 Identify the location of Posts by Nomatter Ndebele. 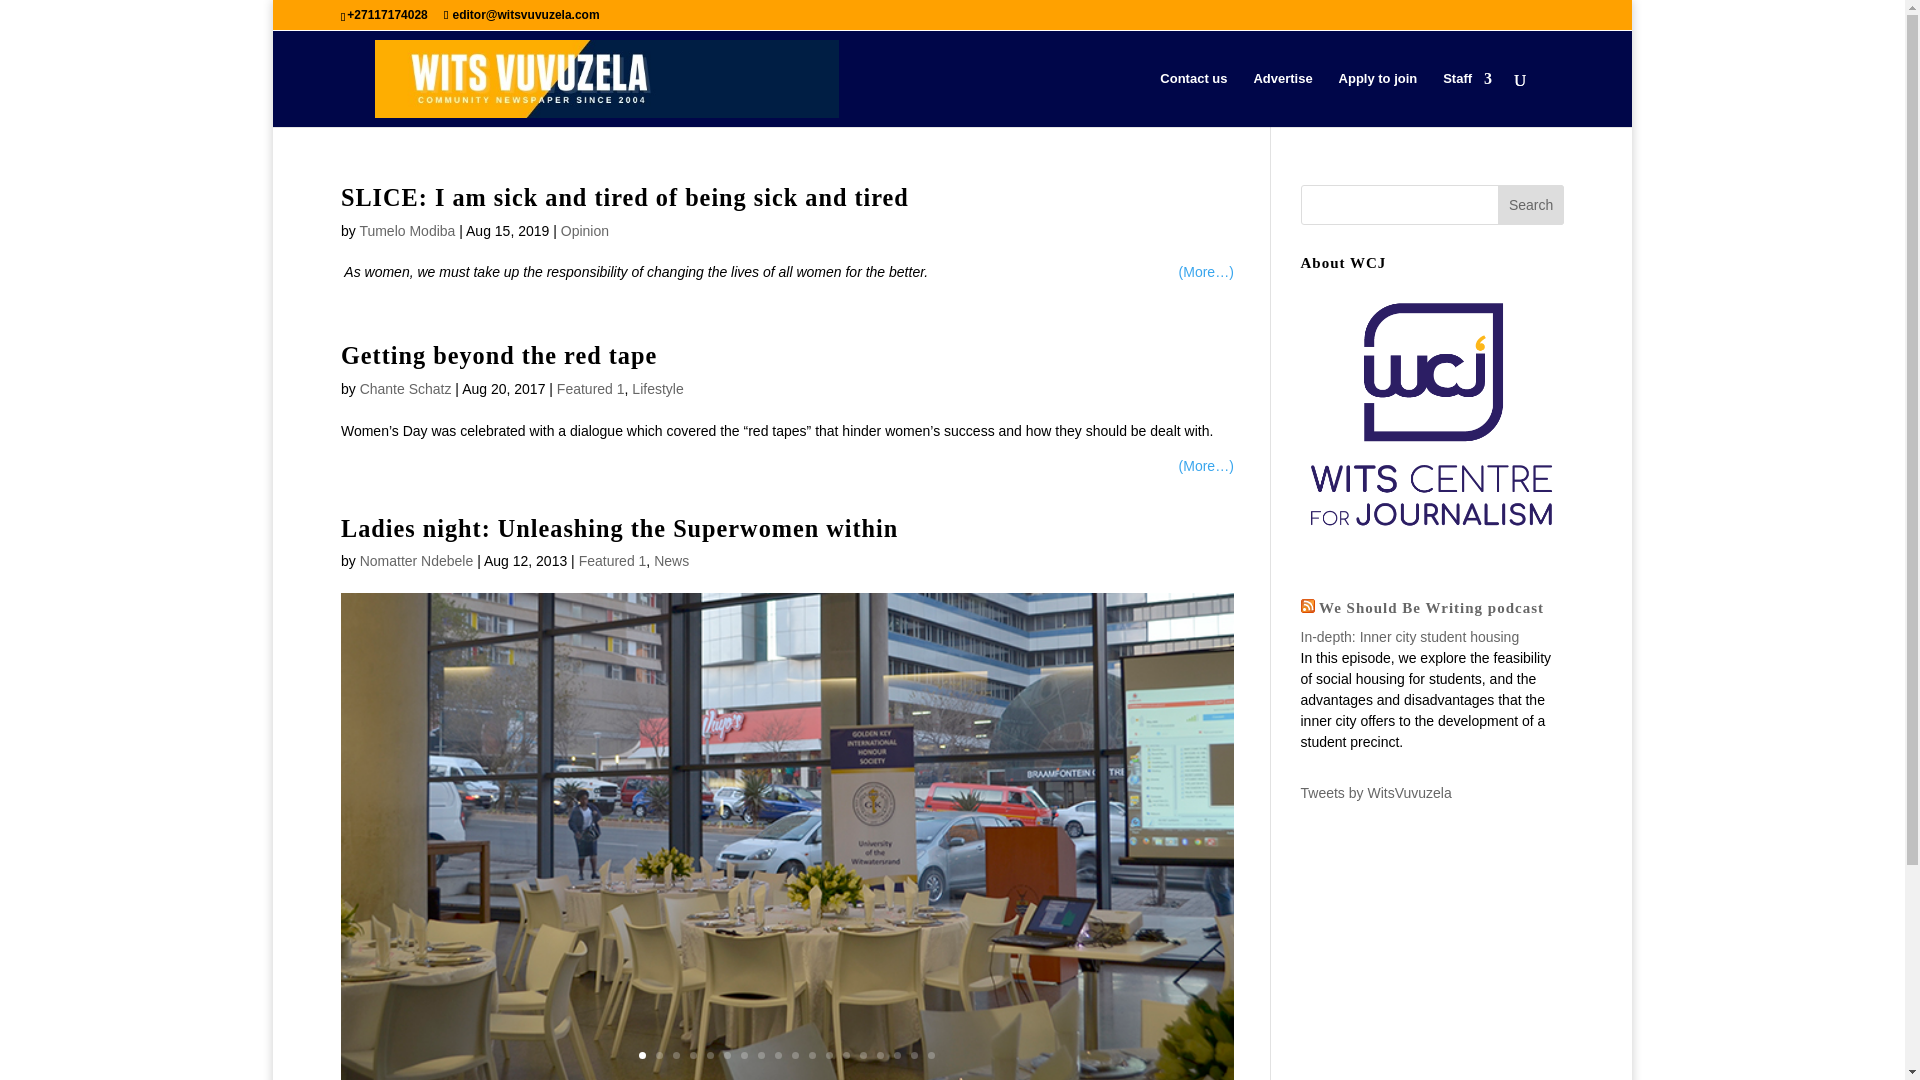
(417, 560).